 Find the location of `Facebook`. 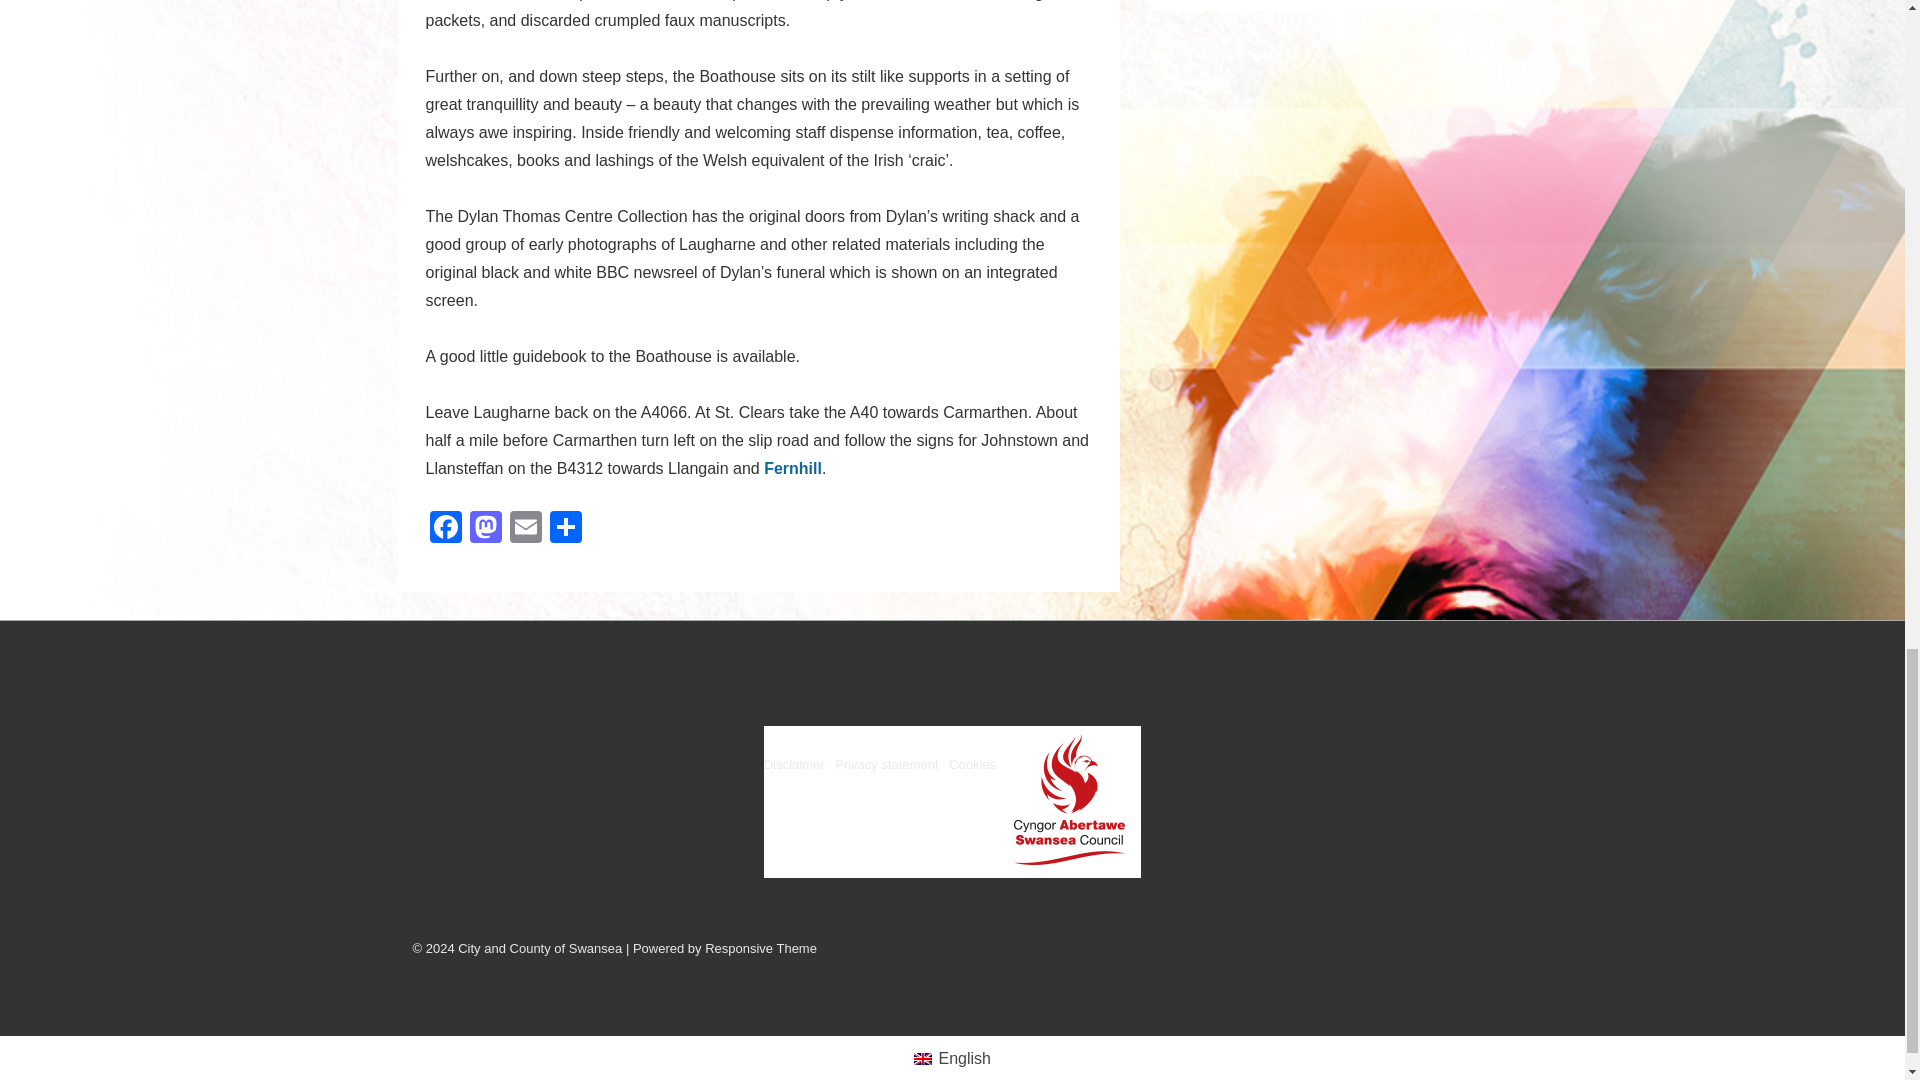

Facebook is located at coordinates (446, 528).